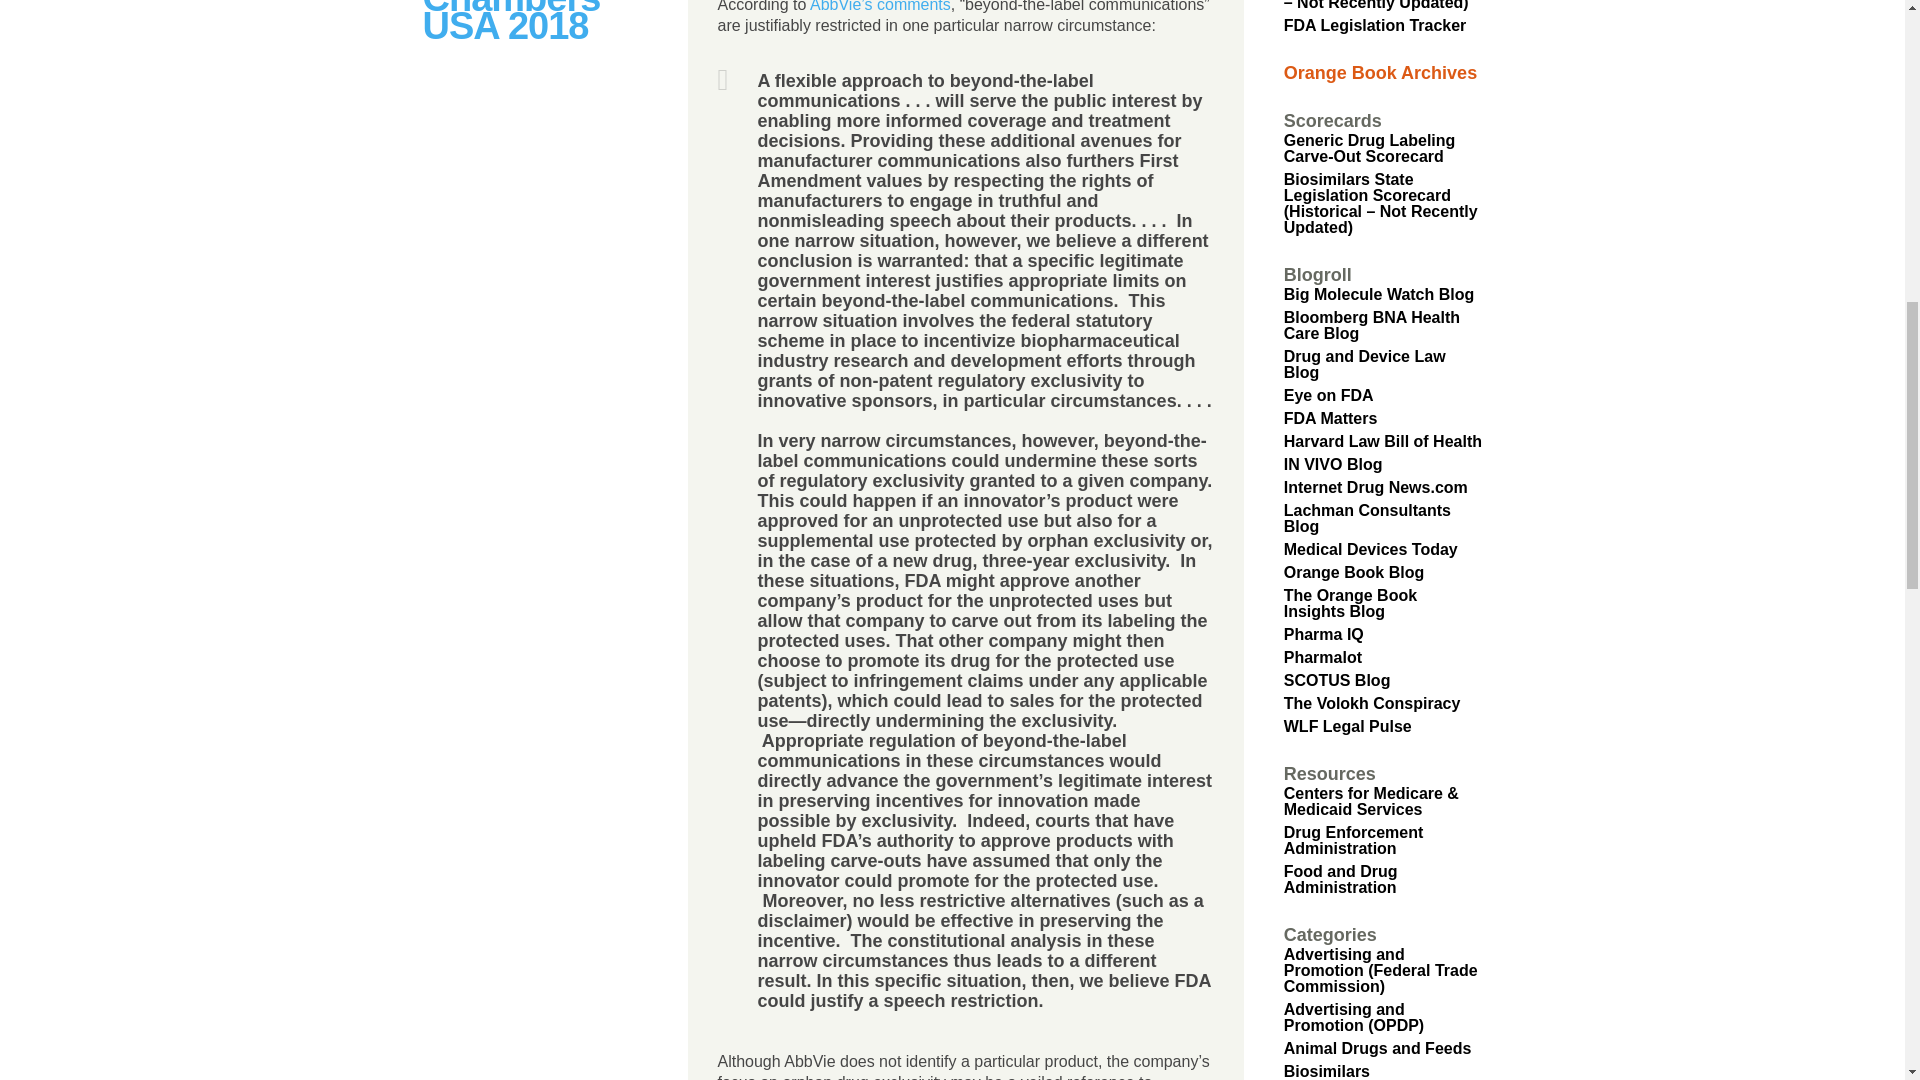 This screenshot has width=1920, height=1080. What do you see at coordinates (1375, 25) in the screenshot?
I see `FDA Legislation Tracker` at bounding box center [1375, 25].